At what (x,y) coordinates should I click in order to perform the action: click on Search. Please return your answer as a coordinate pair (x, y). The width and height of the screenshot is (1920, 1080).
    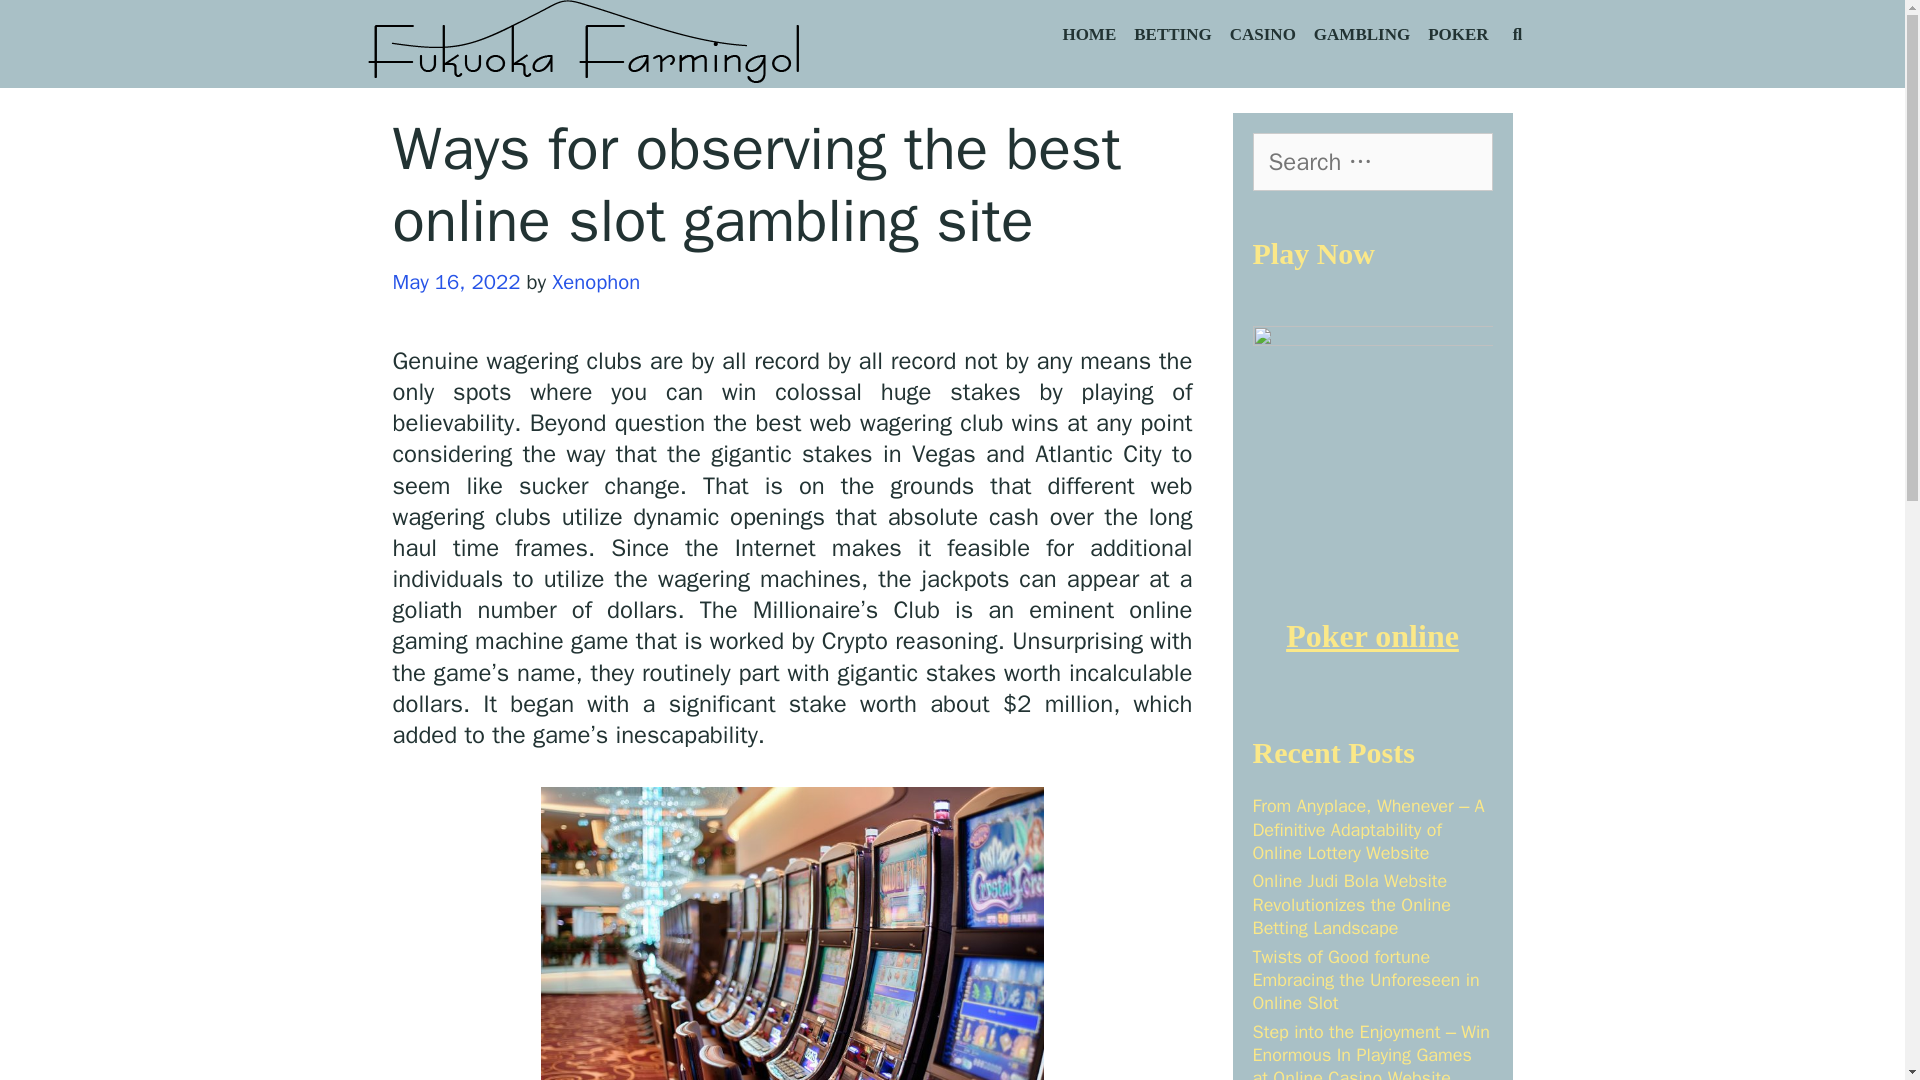
    Looking at the image, I should click on (242, 35).